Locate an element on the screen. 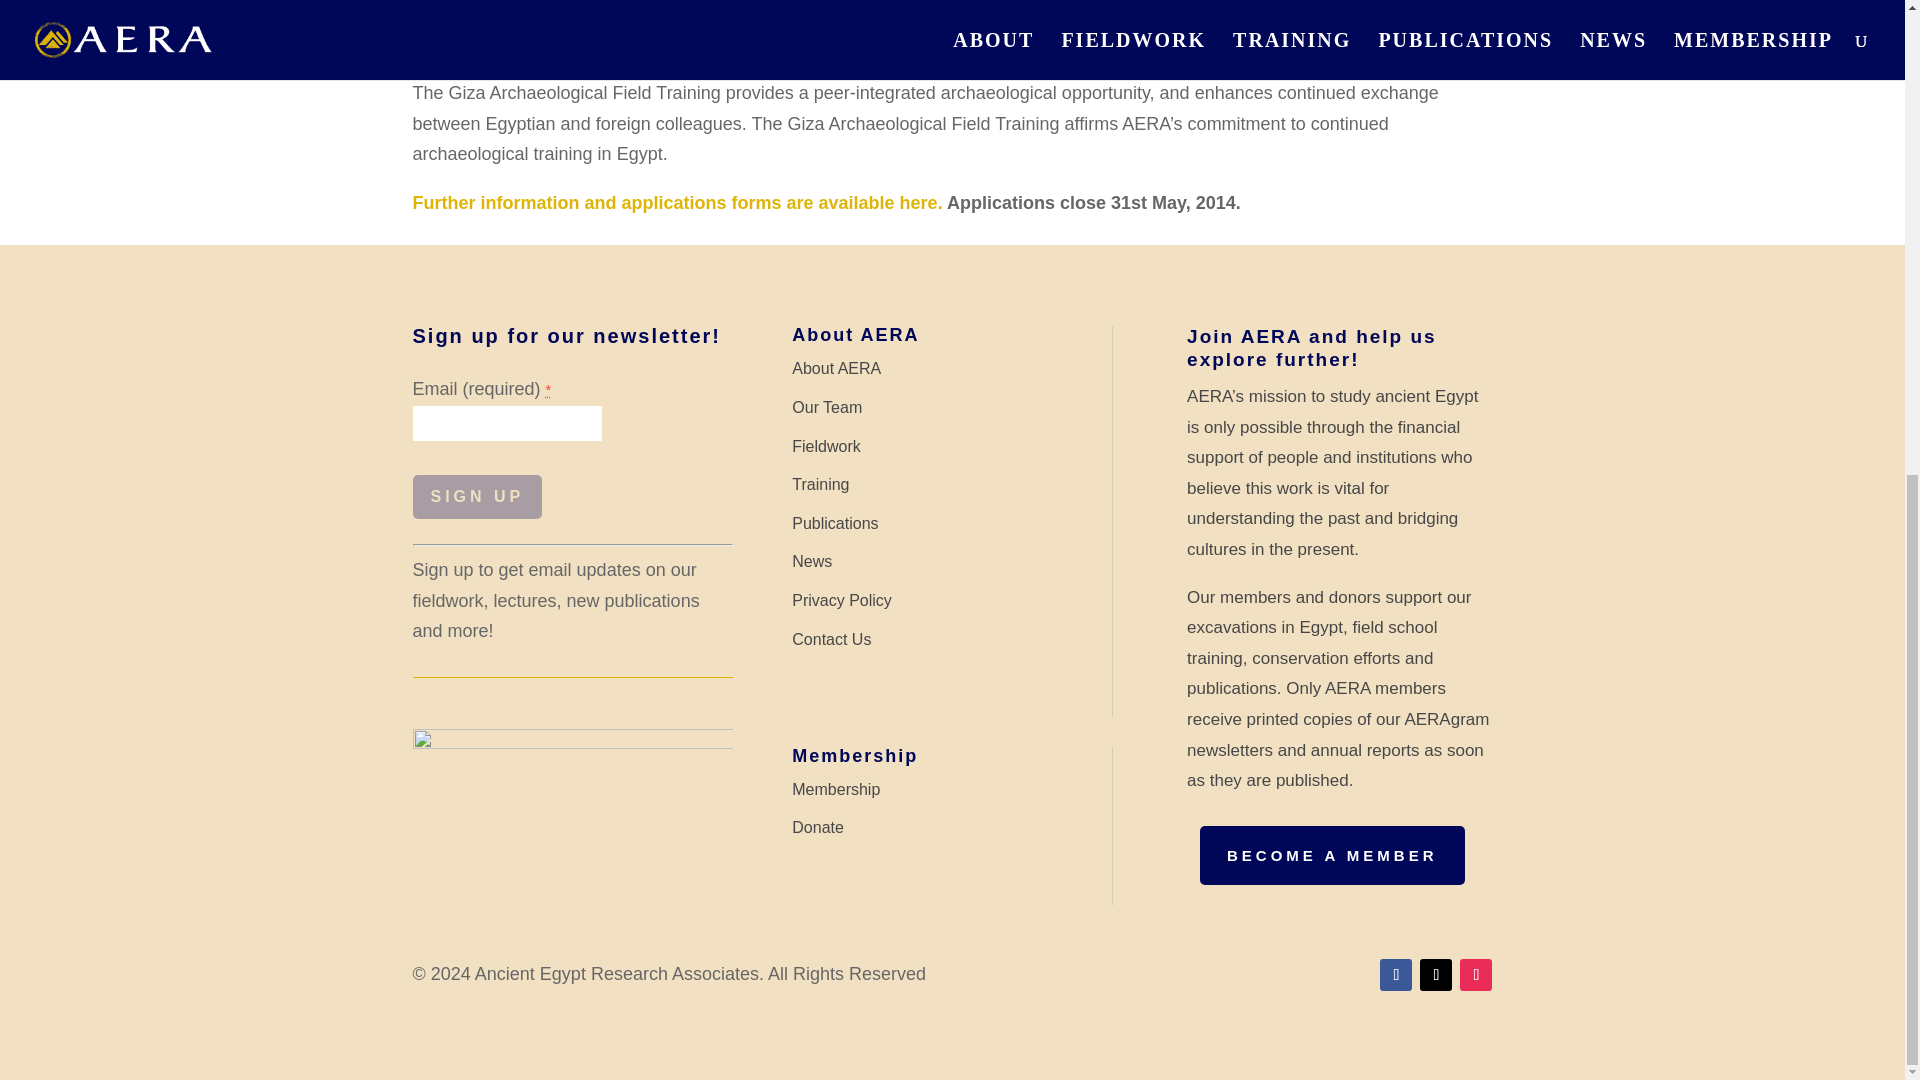  Publications is located at coordinates (834, 524).